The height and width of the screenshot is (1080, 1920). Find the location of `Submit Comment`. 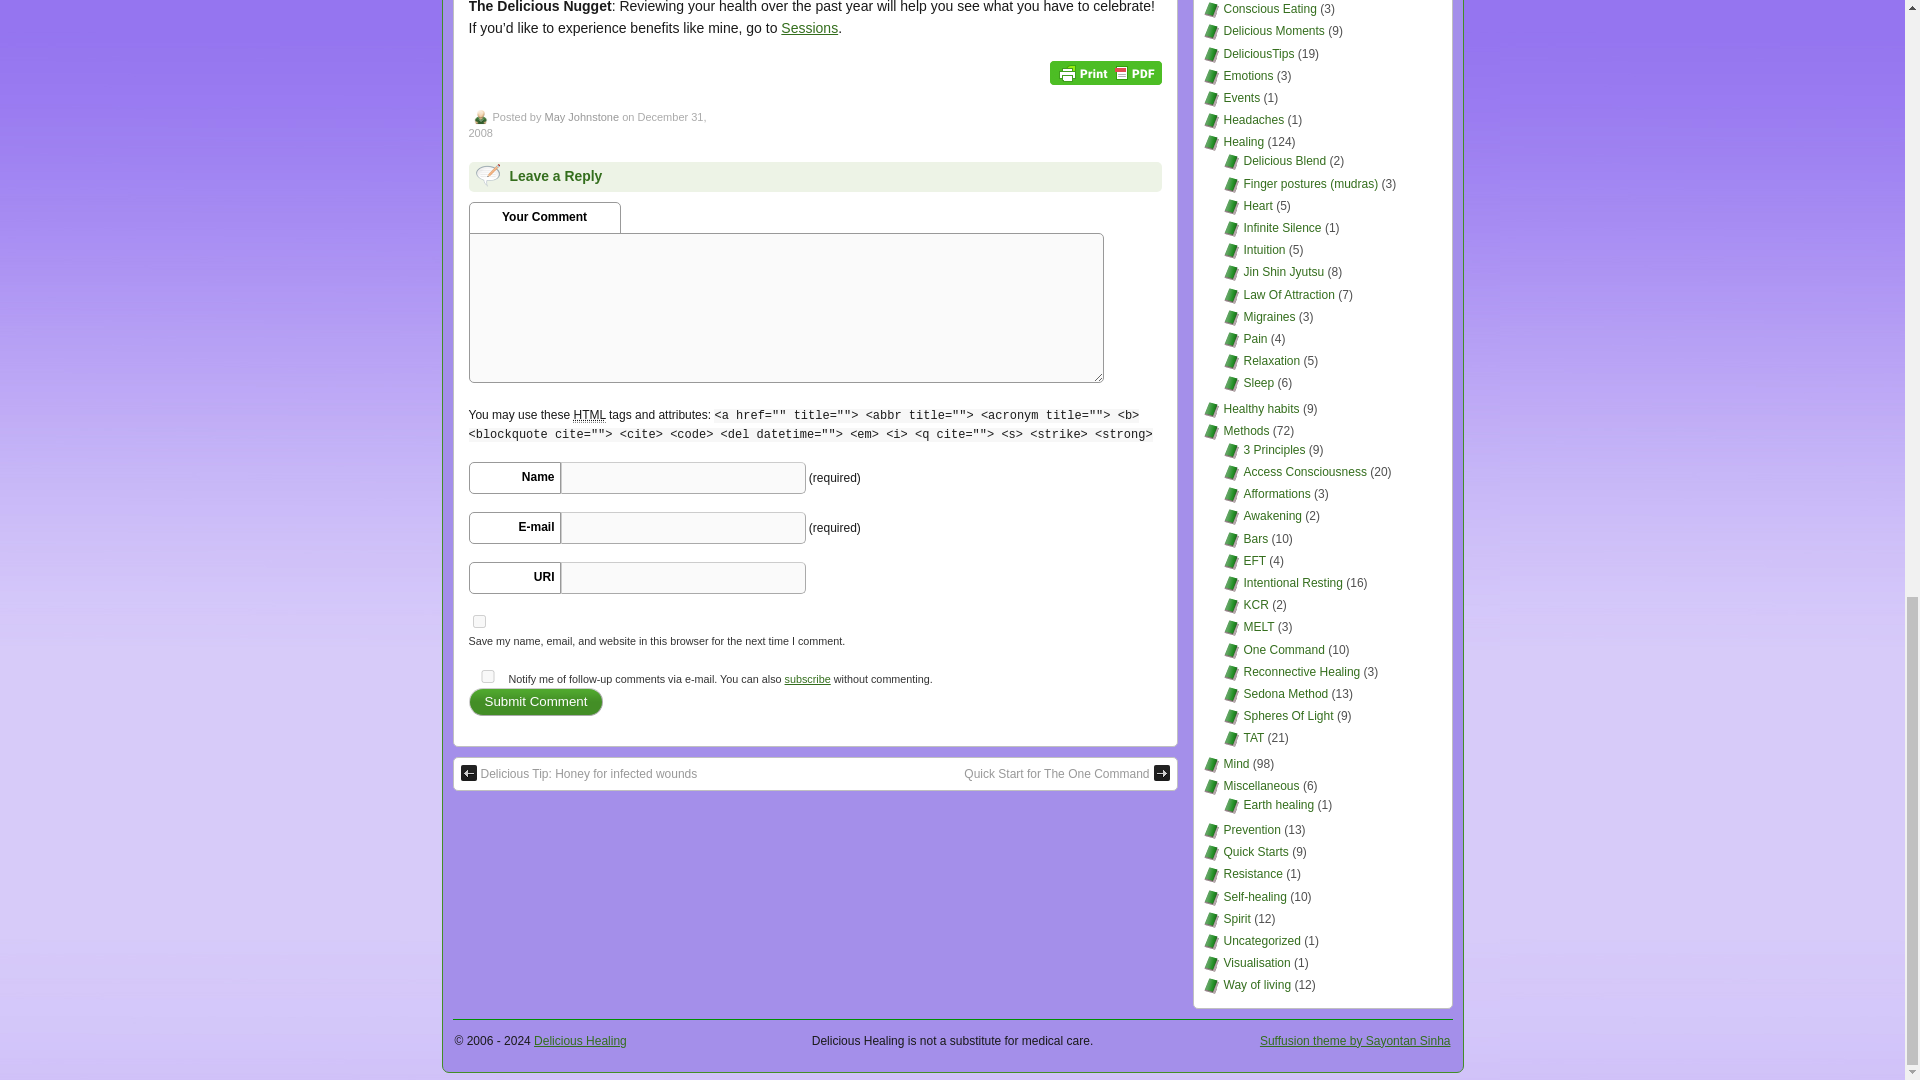

Submit Comment is located at coordinates (535, 702).